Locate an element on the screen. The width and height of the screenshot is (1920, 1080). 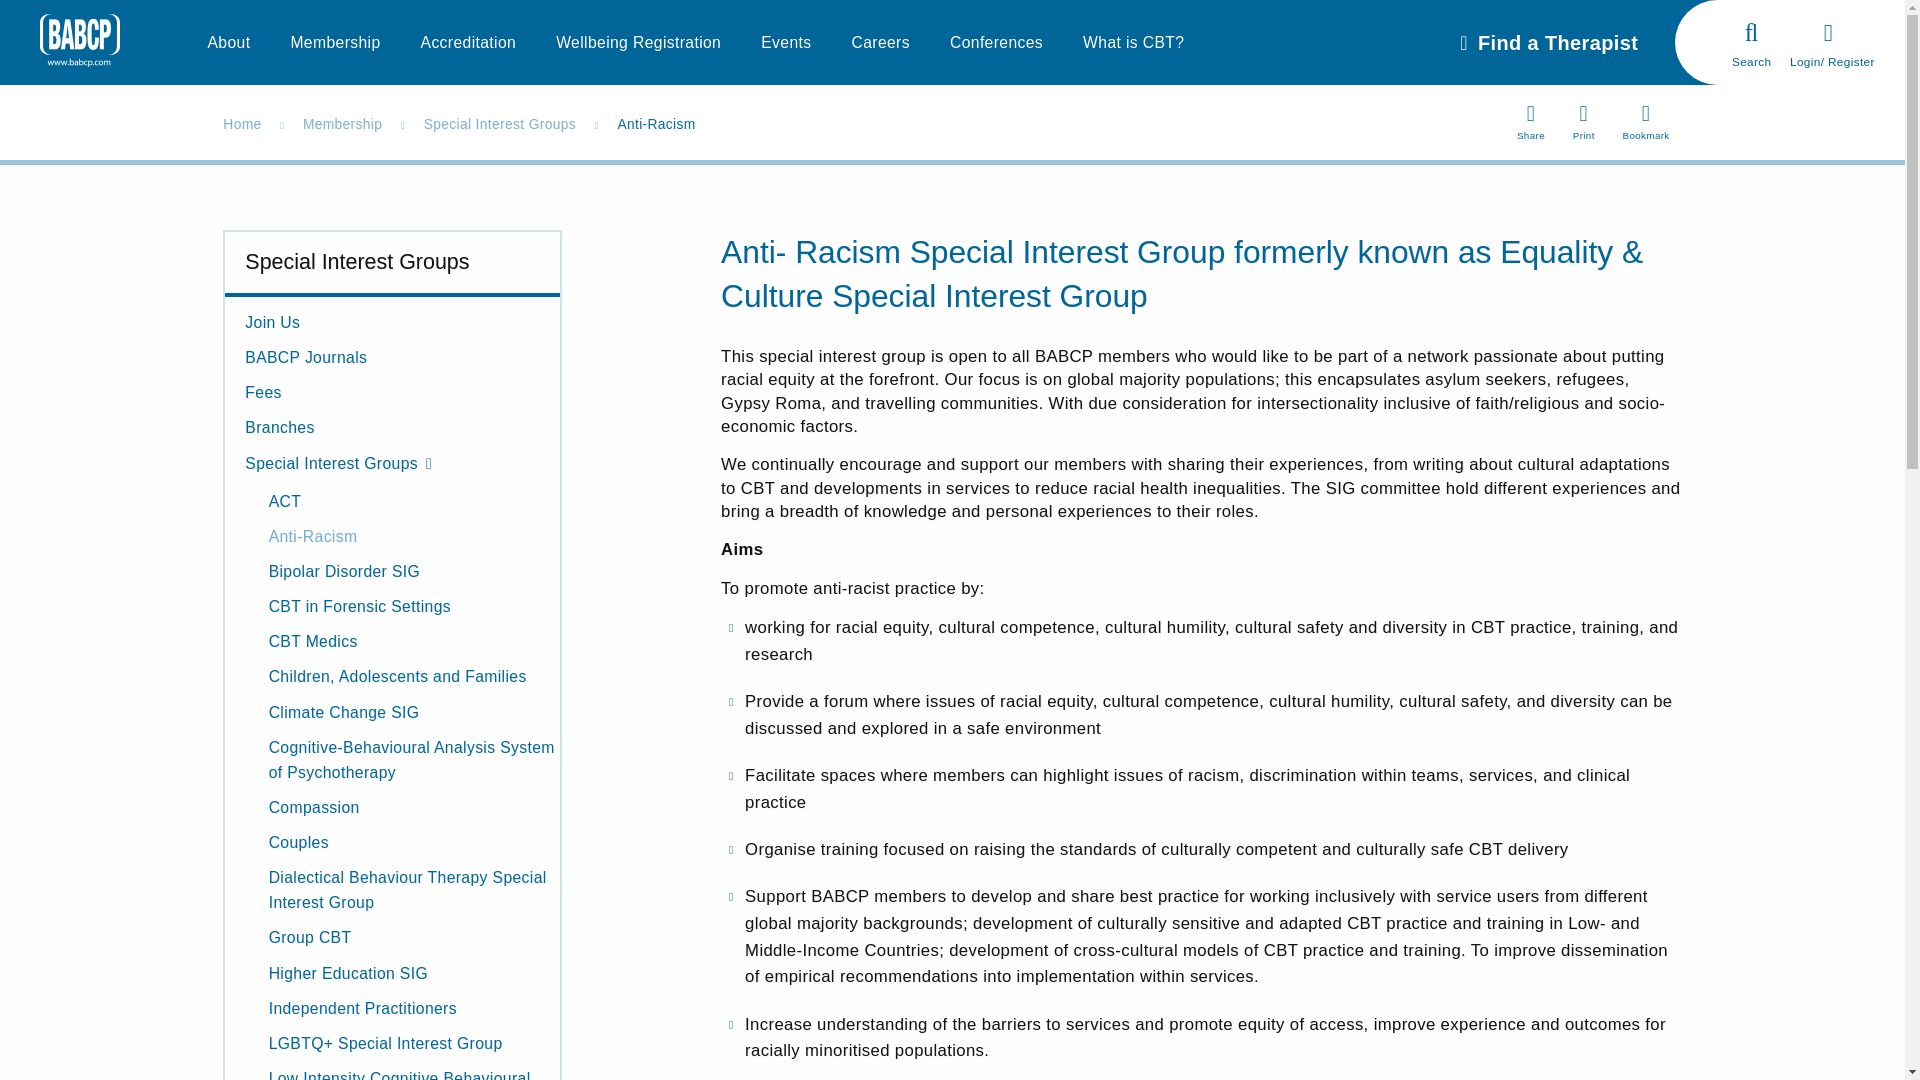
Accreditation is located at coordinates (468, 42).